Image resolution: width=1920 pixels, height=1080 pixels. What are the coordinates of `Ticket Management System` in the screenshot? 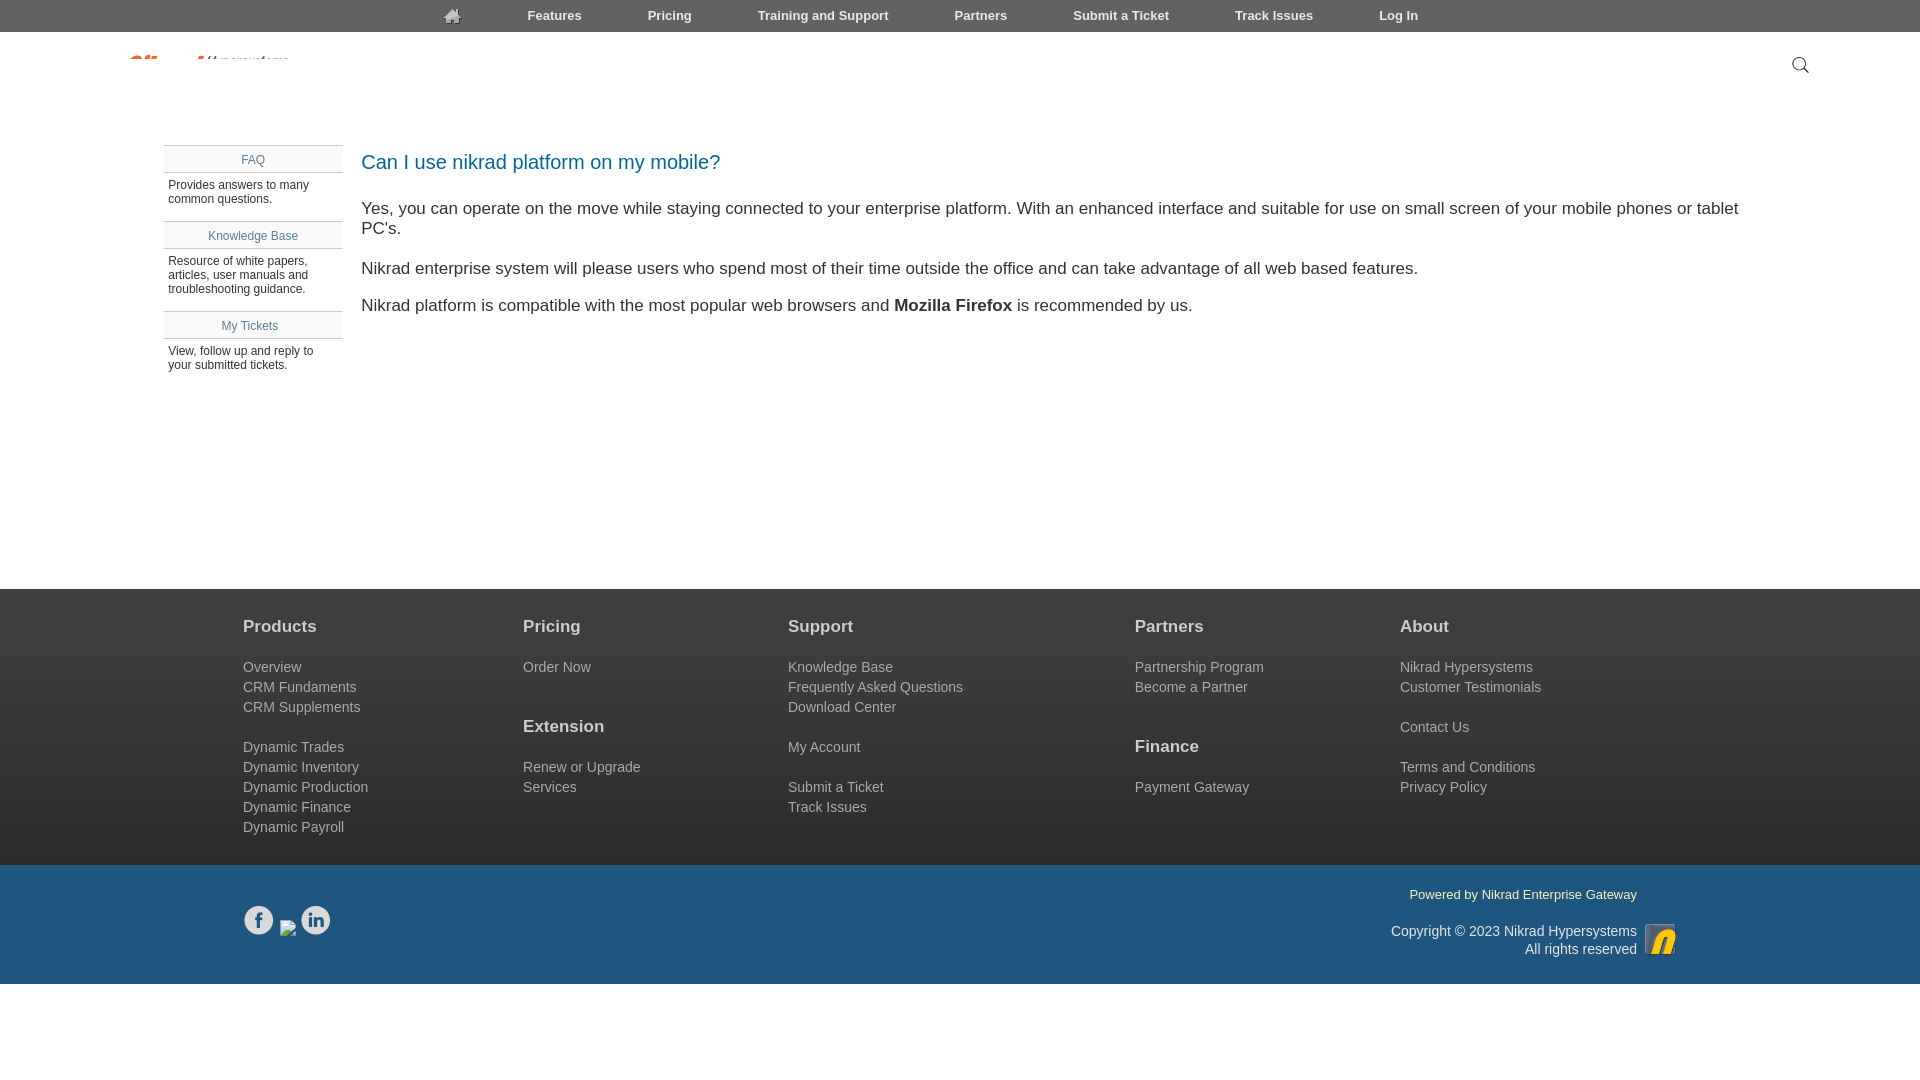 It's located at (835, 786).